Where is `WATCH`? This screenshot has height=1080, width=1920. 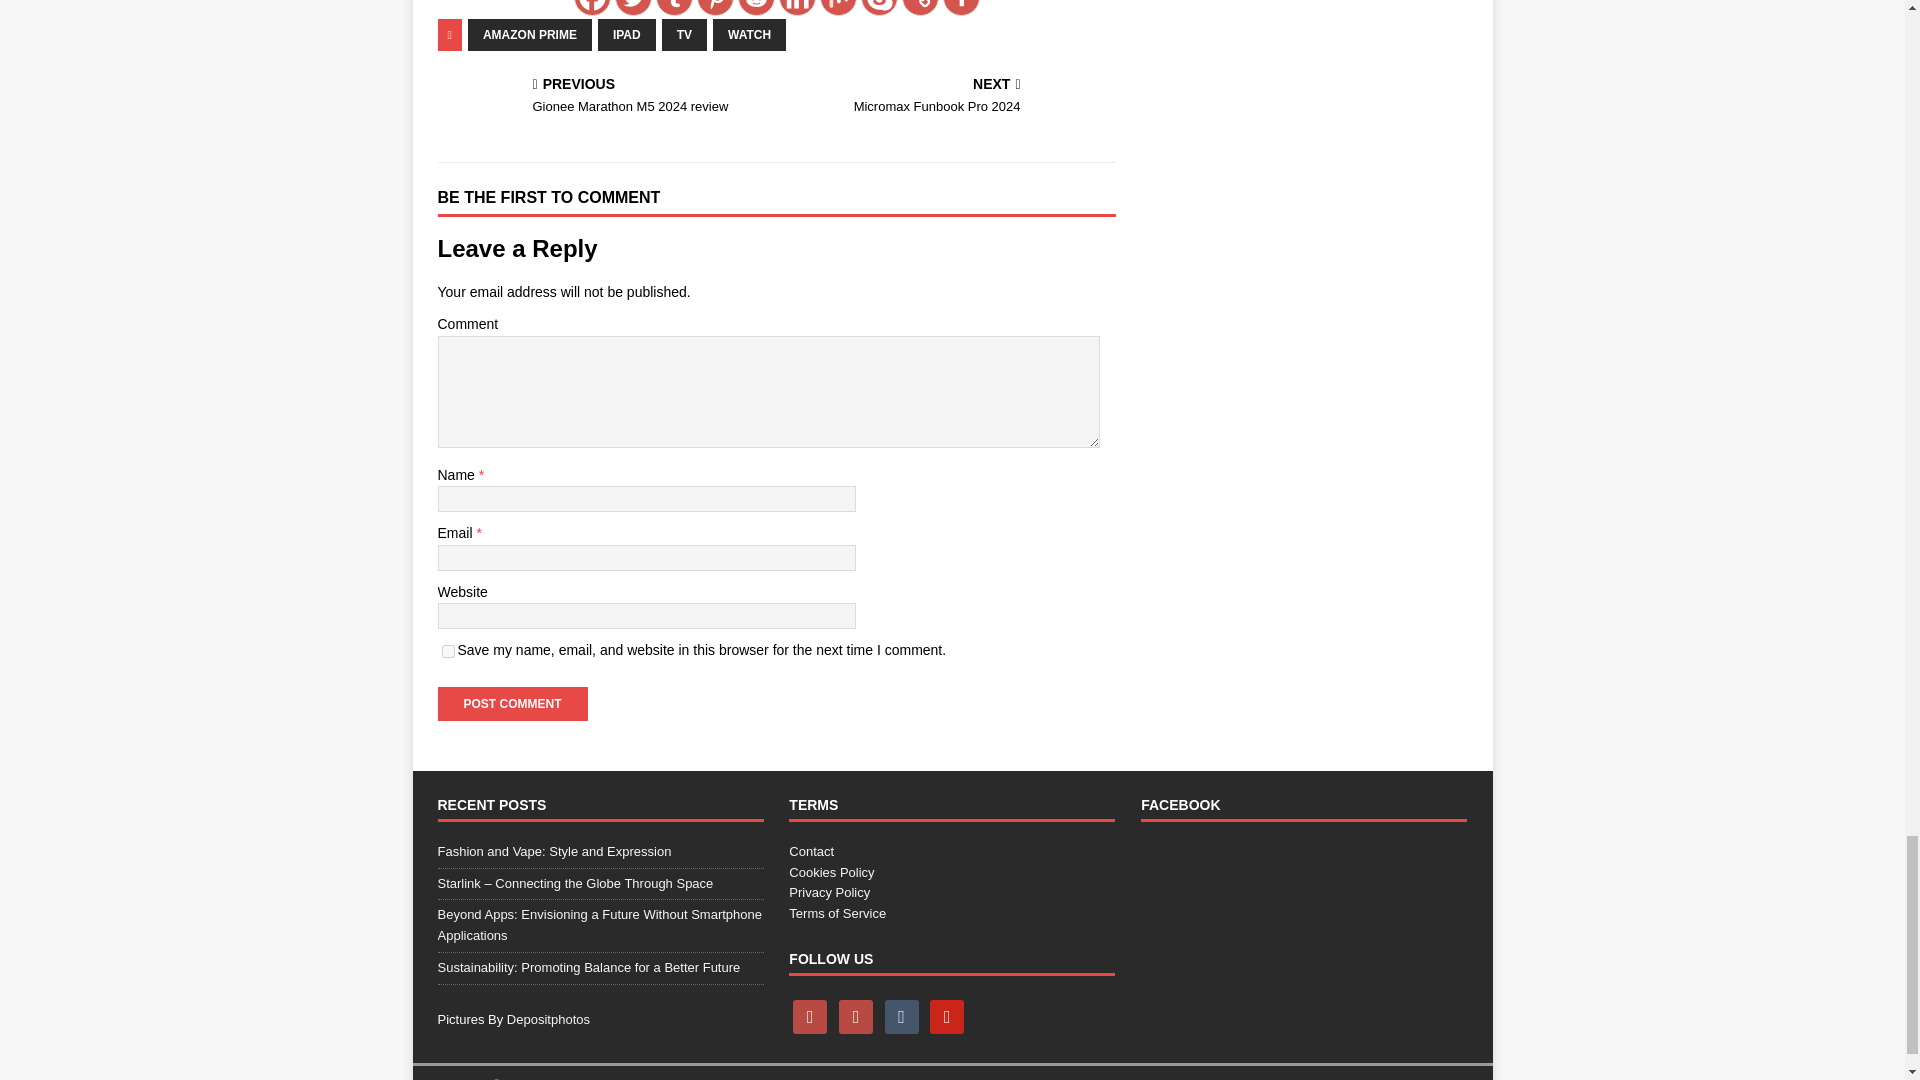 WATCH is located at coordinates (748, 34).